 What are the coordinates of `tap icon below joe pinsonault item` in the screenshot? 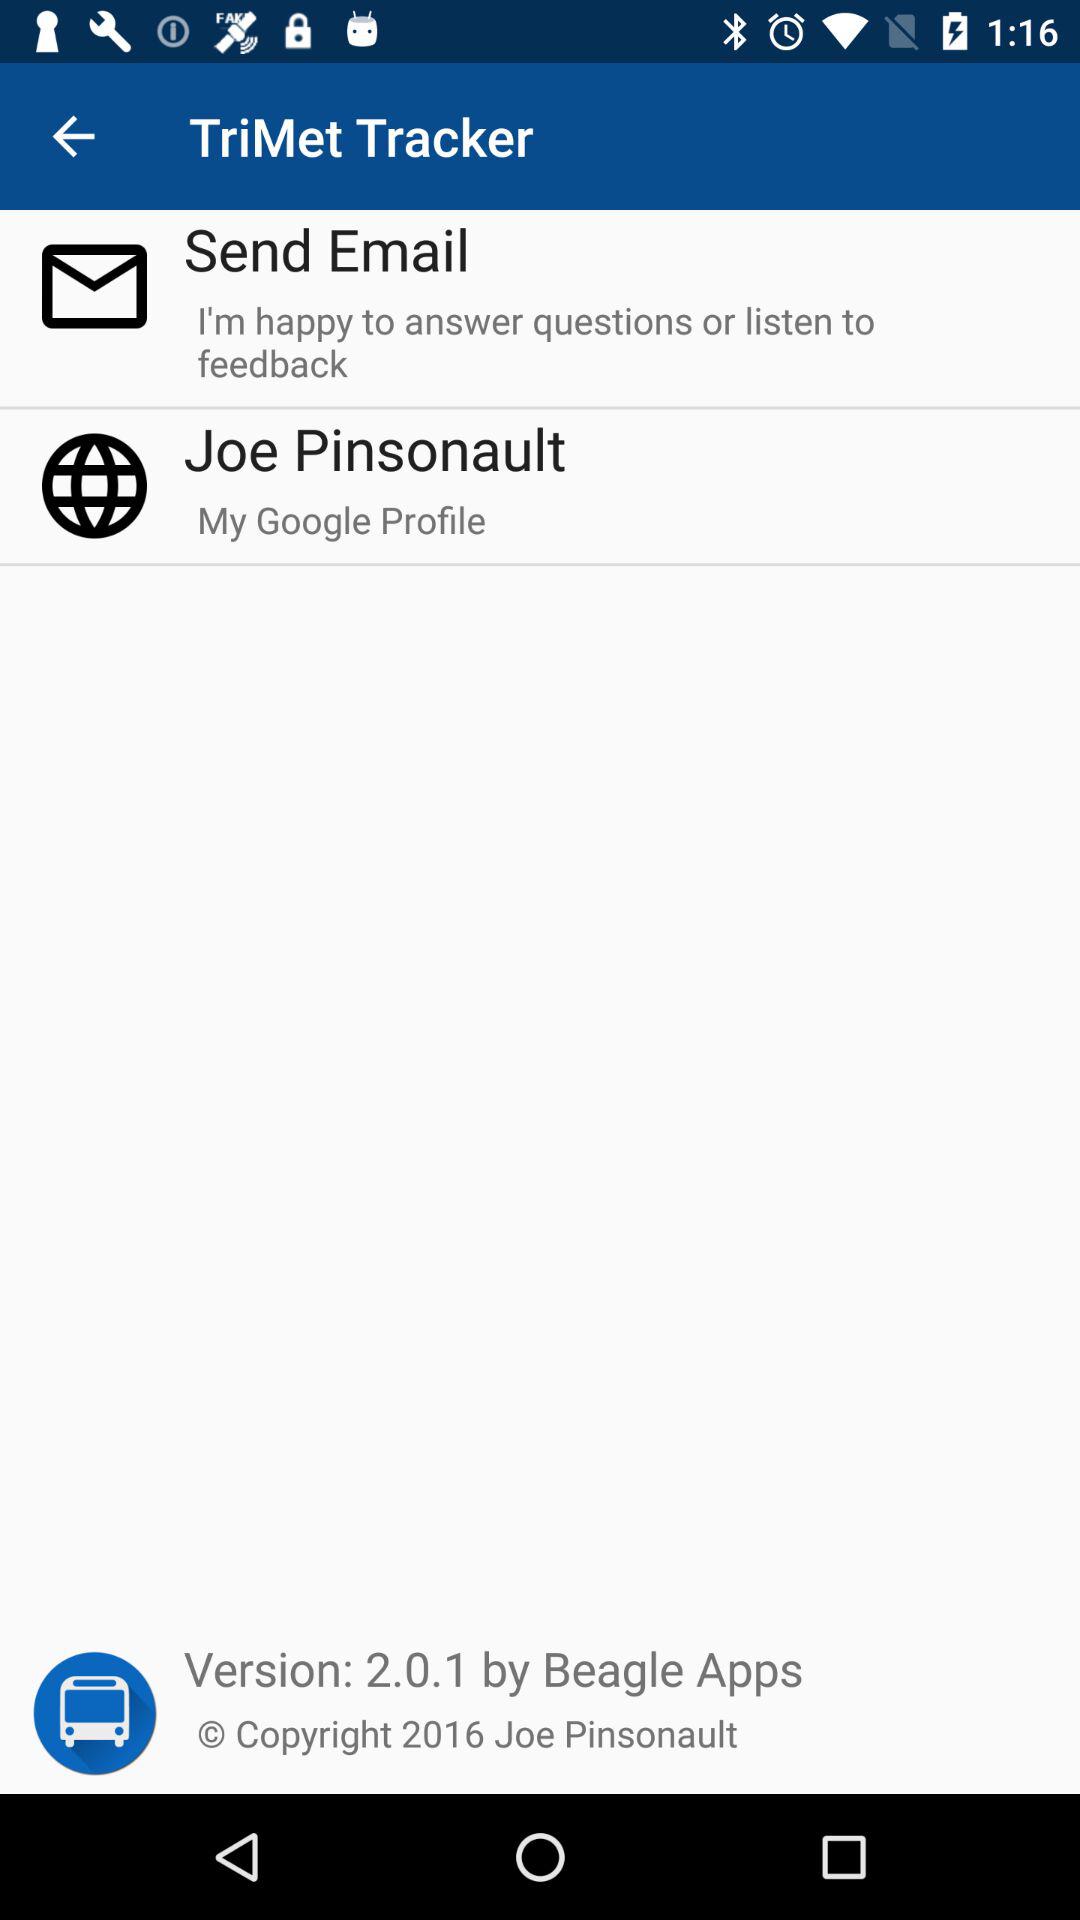 It's located at (341, 529).